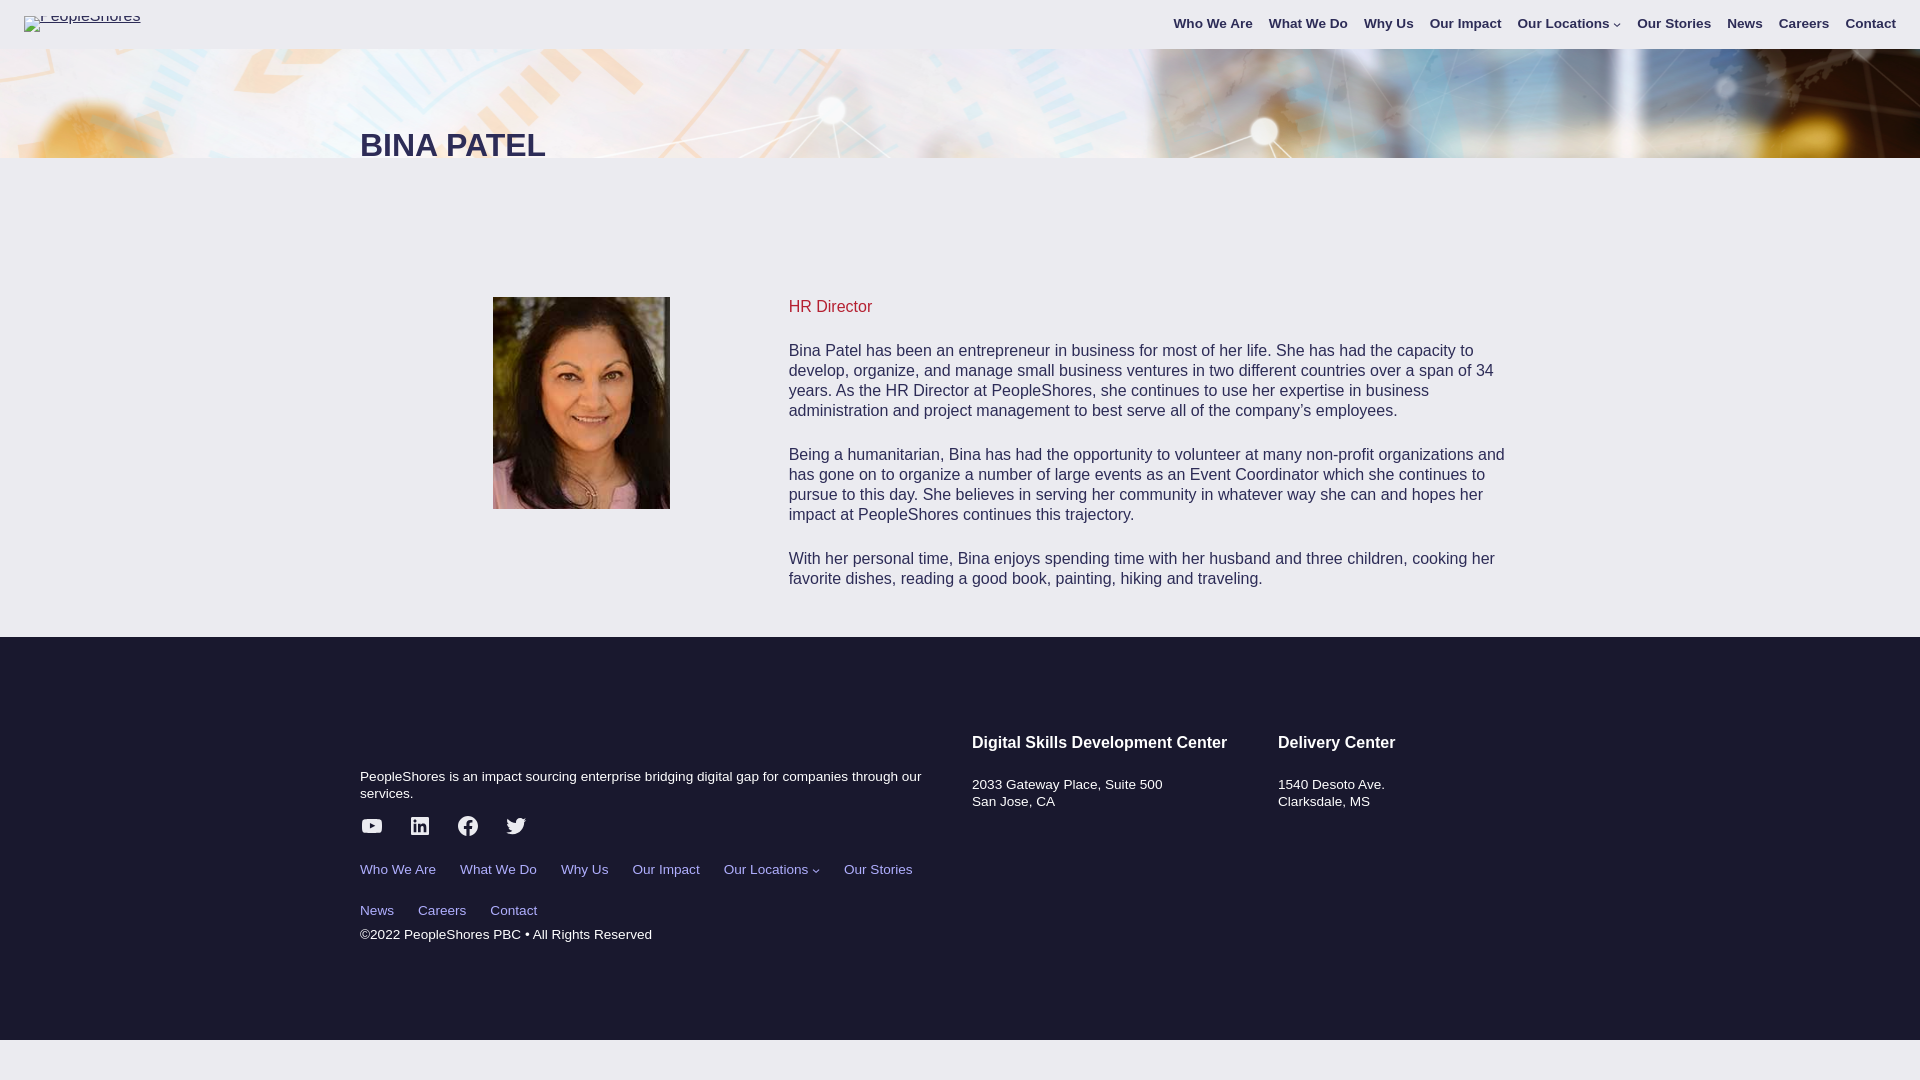 The width and height of the screenshot is (1920, 1080). Describe the element at coordinates (376, 911) in the screenshot. I see `News` at that location.